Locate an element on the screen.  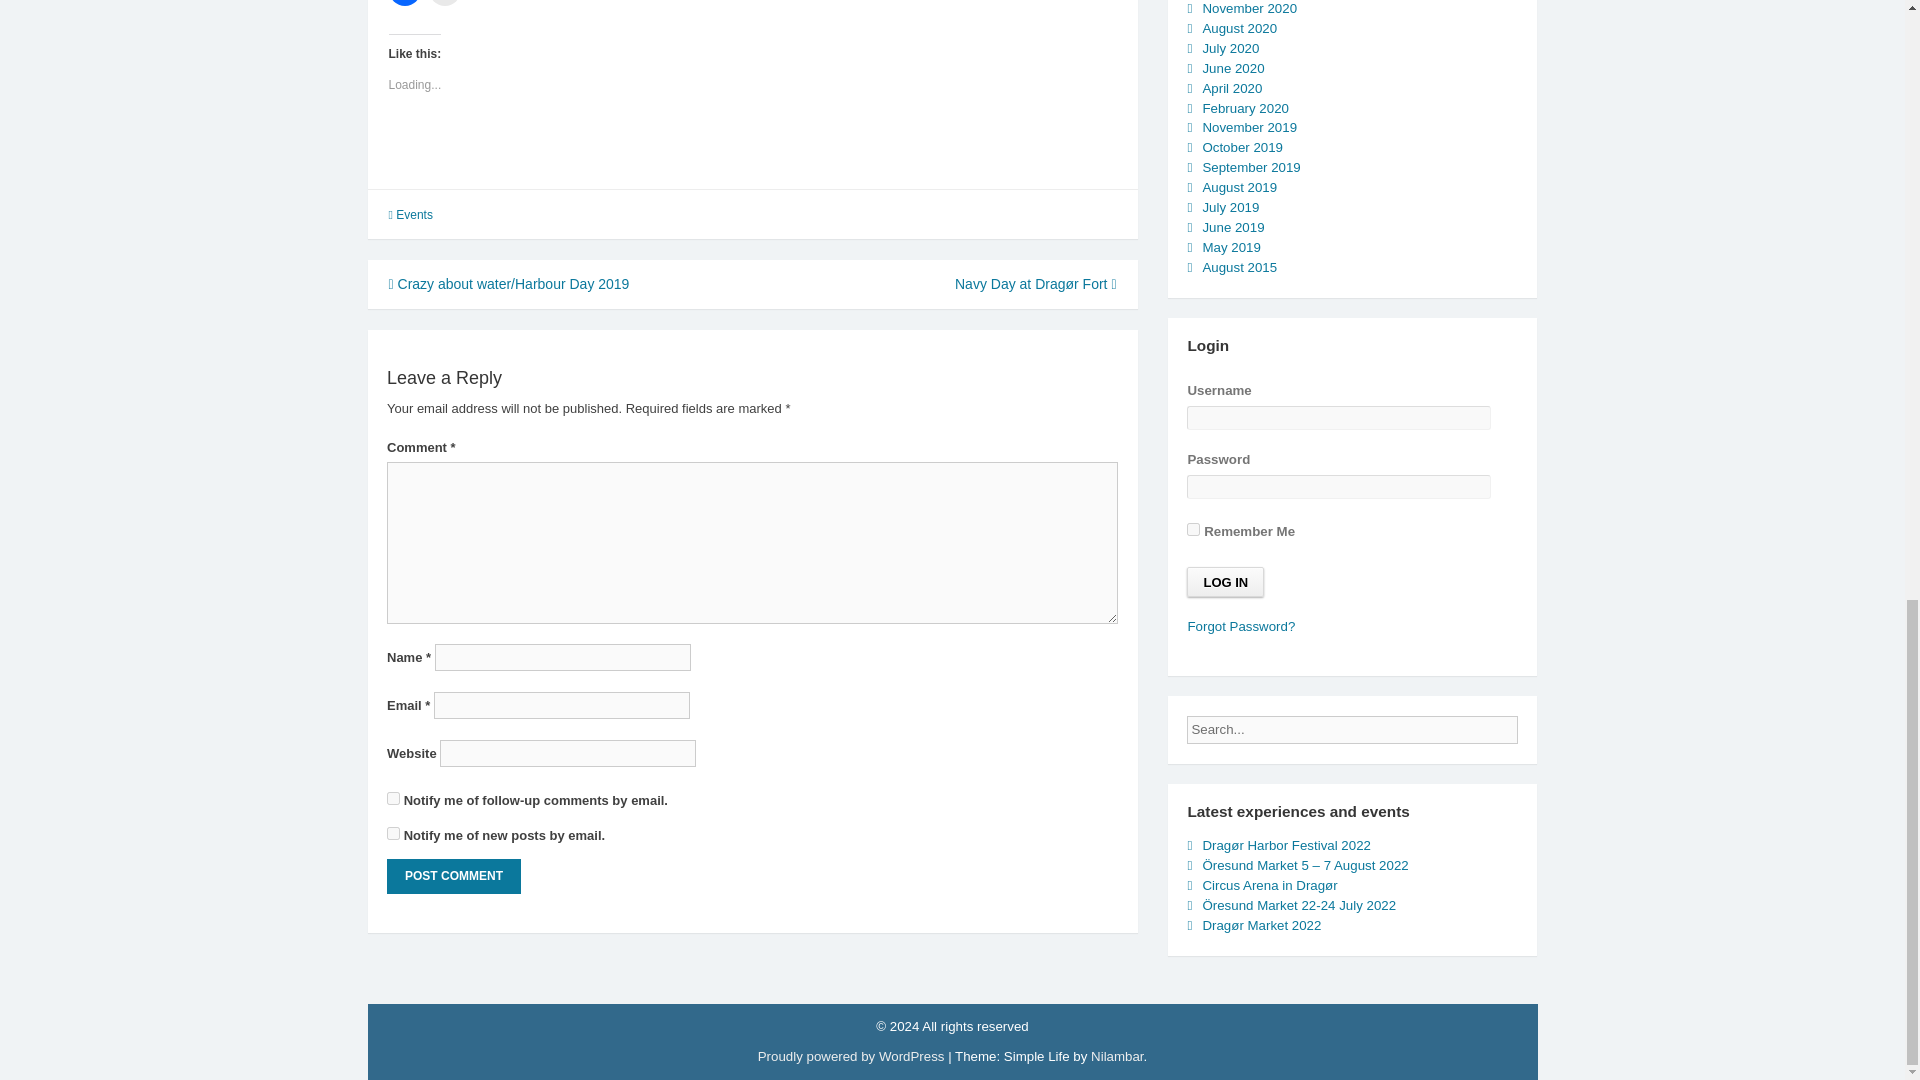
Post Comment is located at coordinates (454, 876).